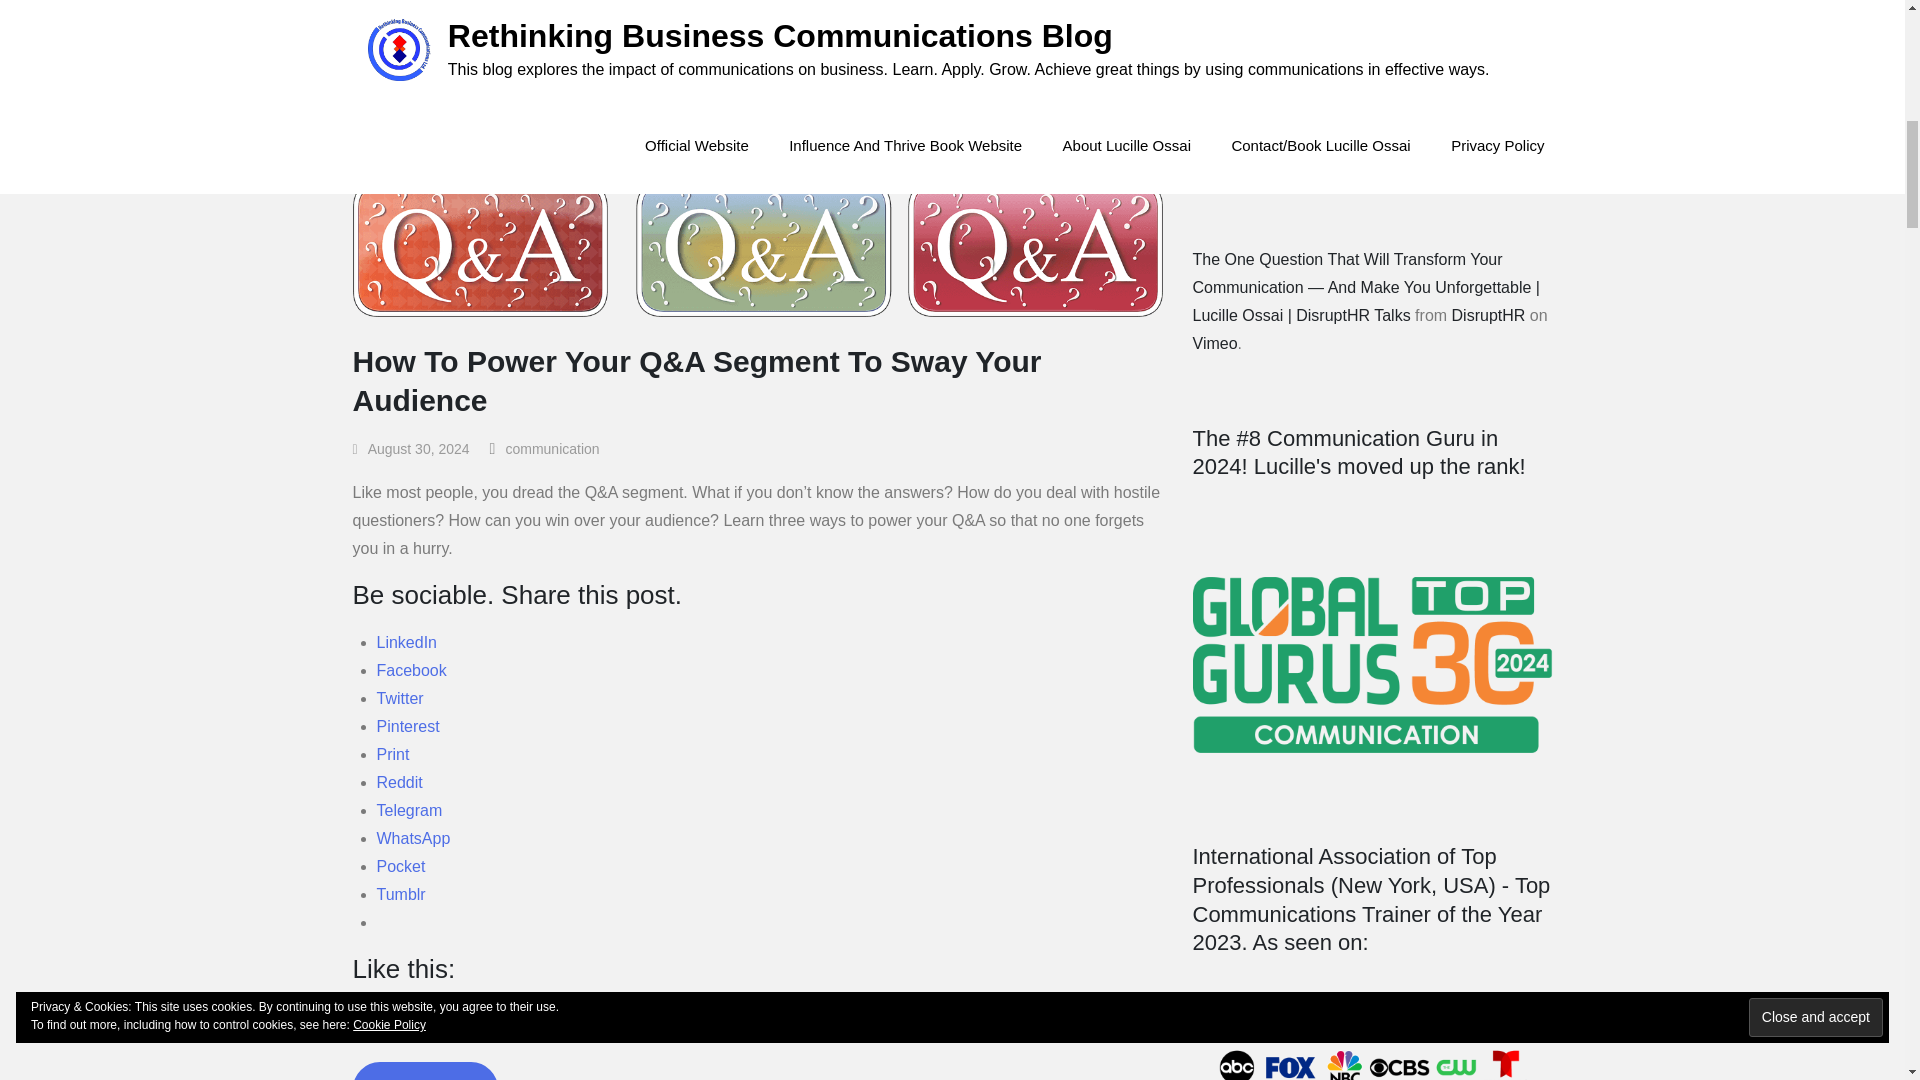 This screenshot has width=1920, height=1080. What do you see at coordinates (399, 782) in the screenshot?
I see `Click to share on Reddit` at bounding box center [399, 782].